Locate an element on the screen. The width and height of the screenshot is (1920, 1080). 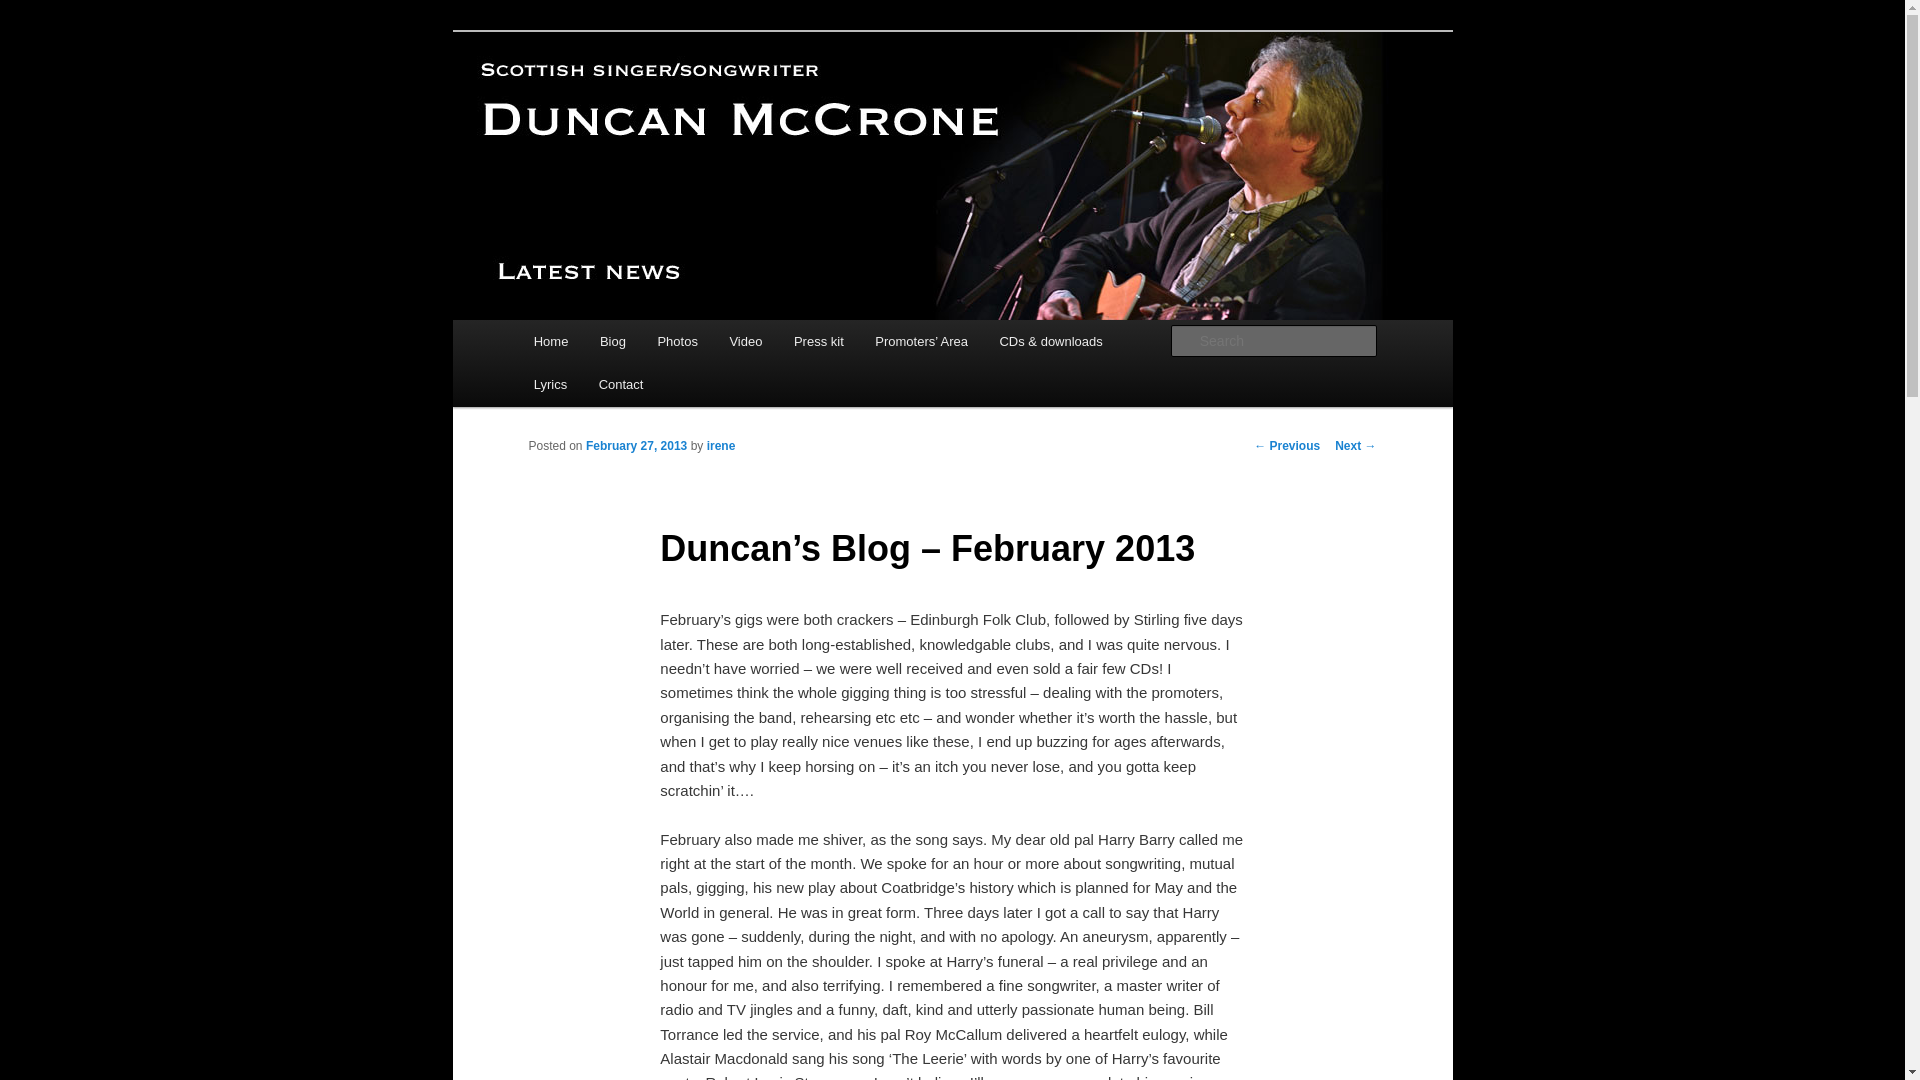
irene is located at coordinates (720, 445).